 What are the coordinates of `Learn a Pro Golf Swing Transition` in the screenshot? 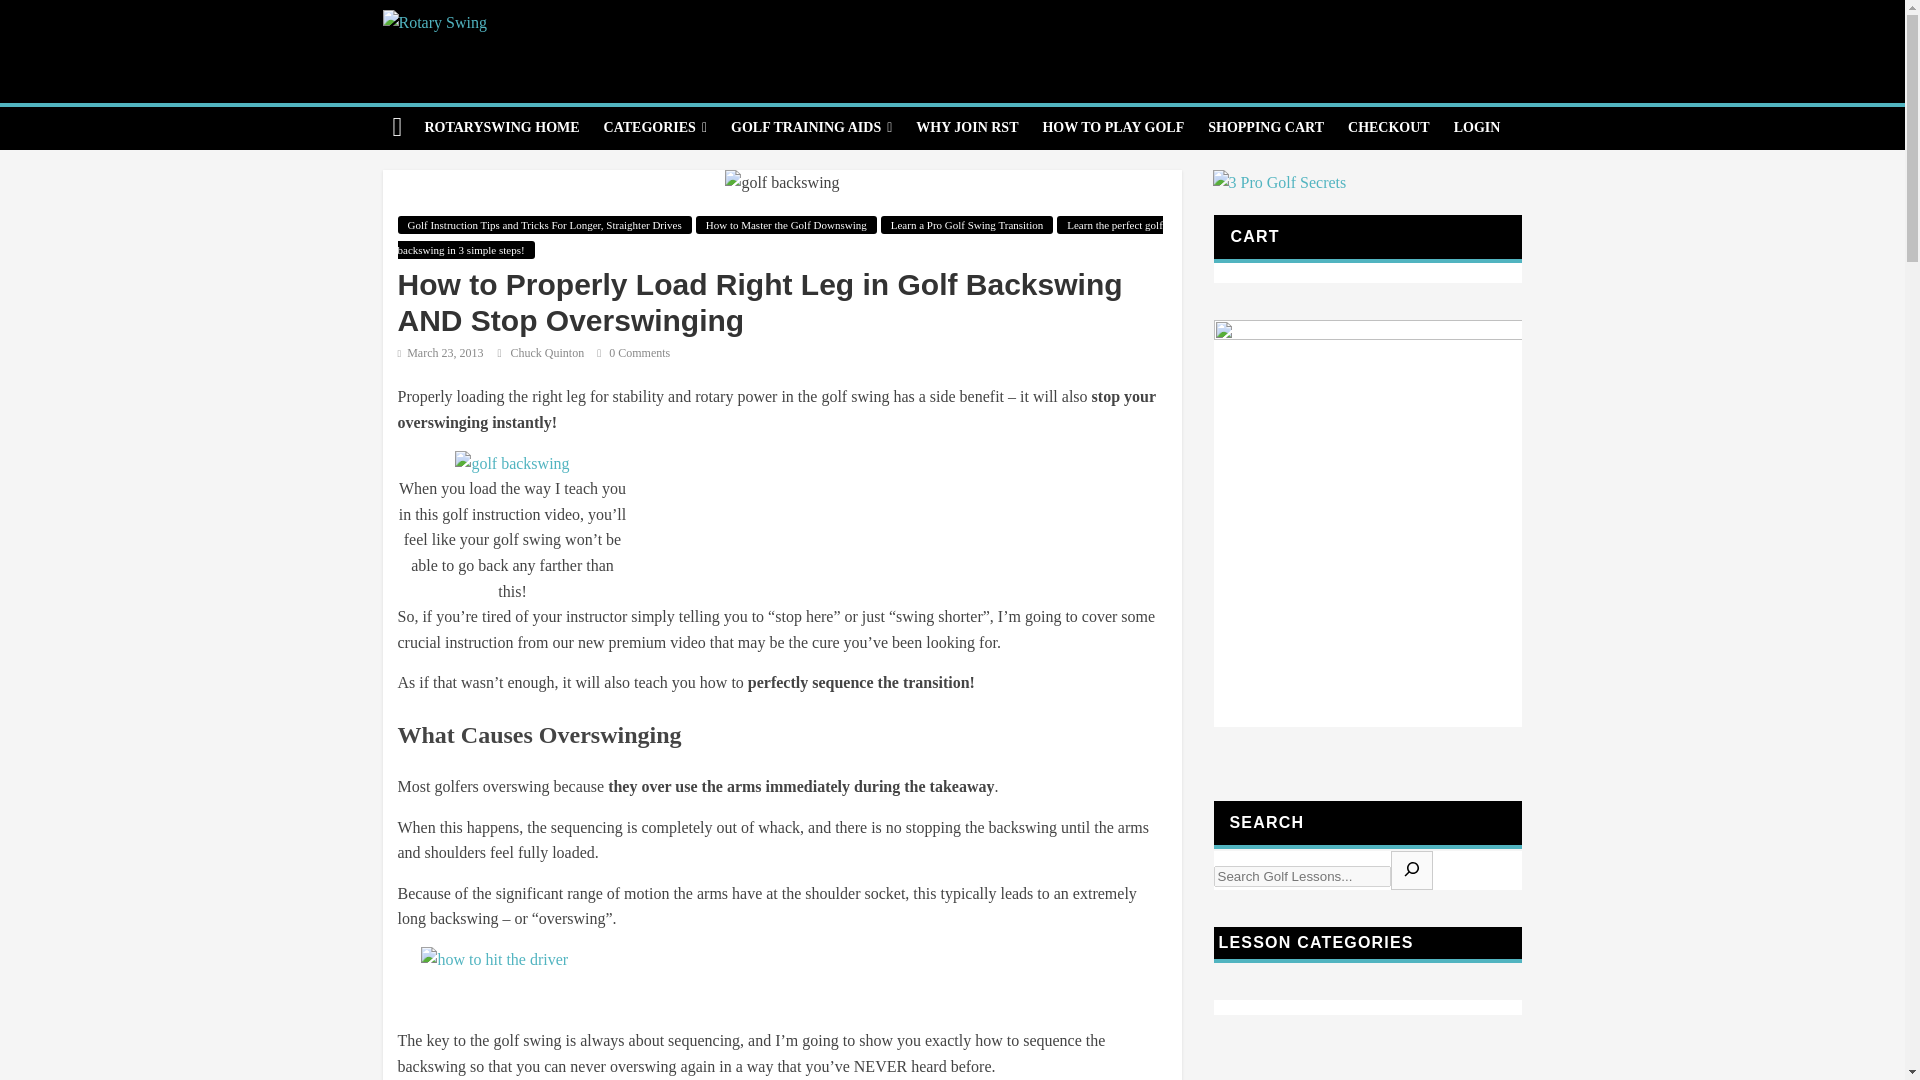 It's located at (966, 225).